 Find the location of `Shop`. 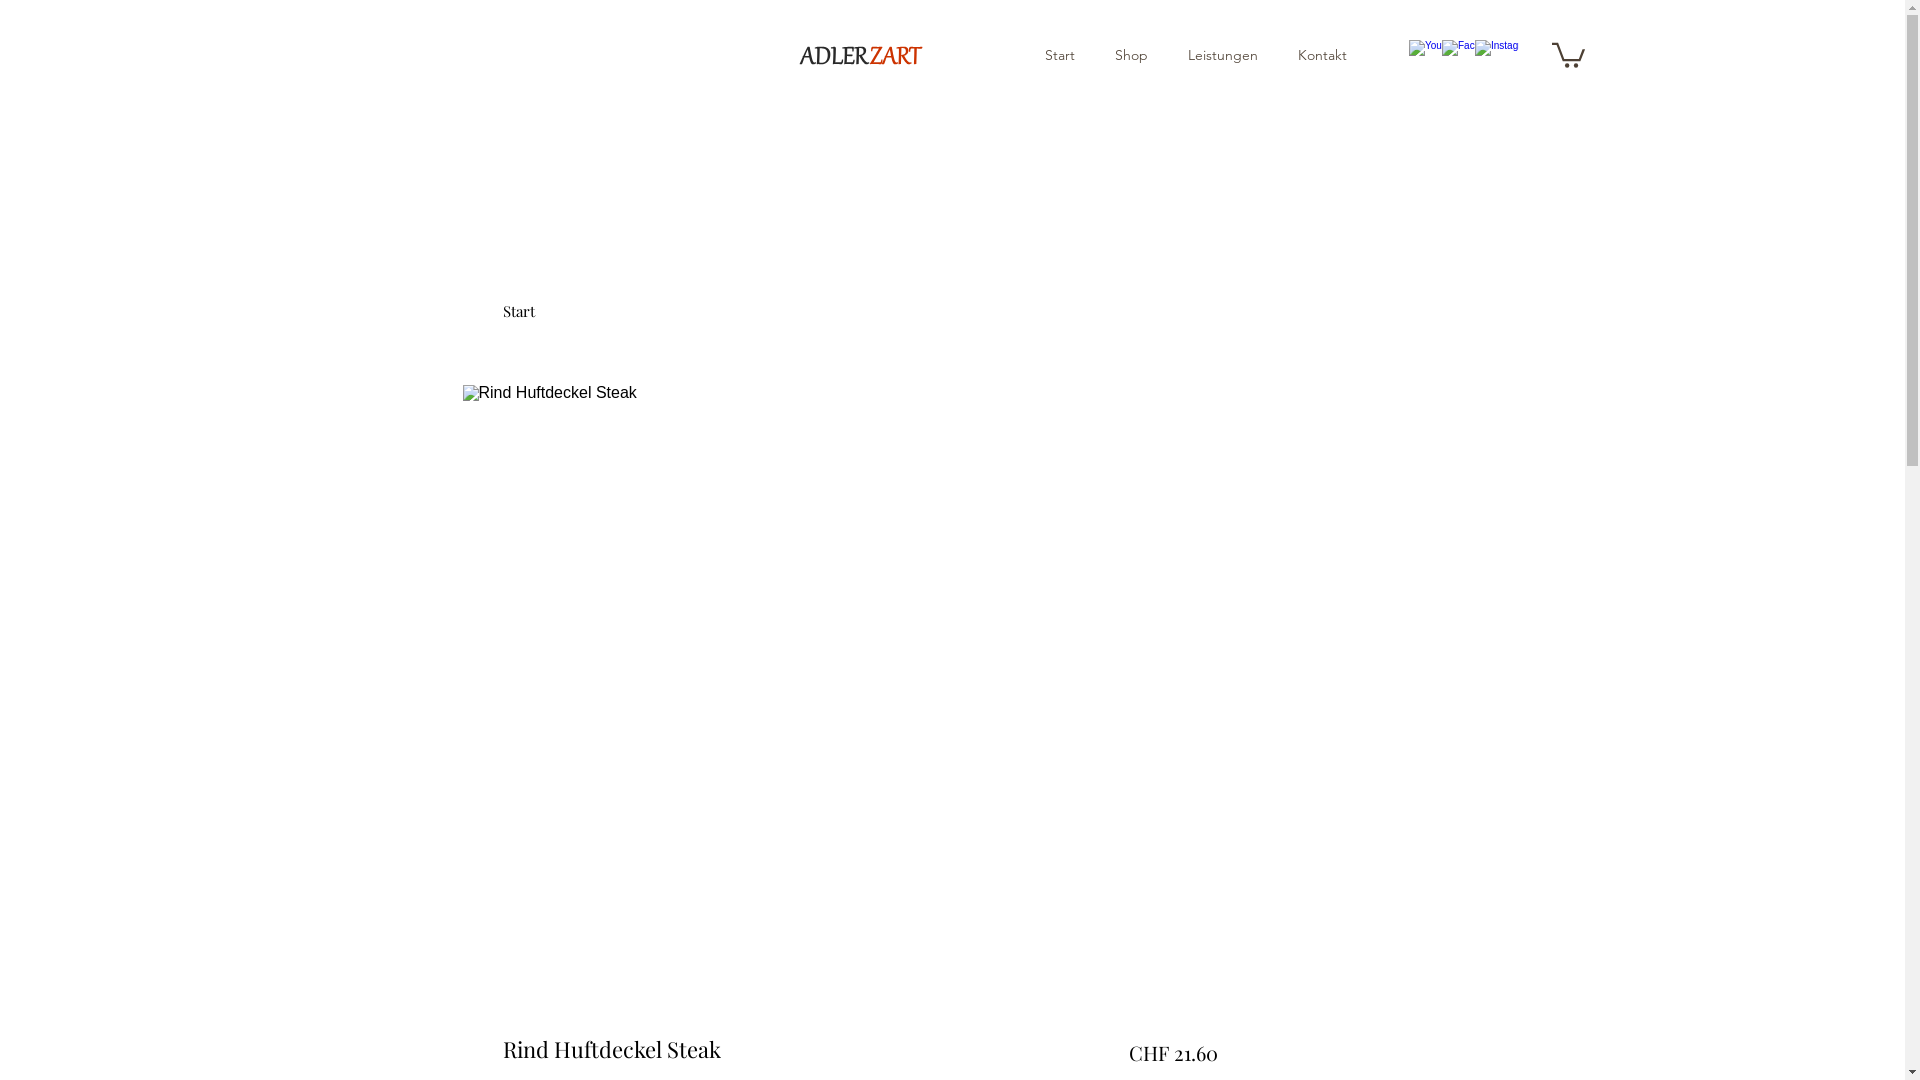

Shop is located at coordinates (1122, 55).